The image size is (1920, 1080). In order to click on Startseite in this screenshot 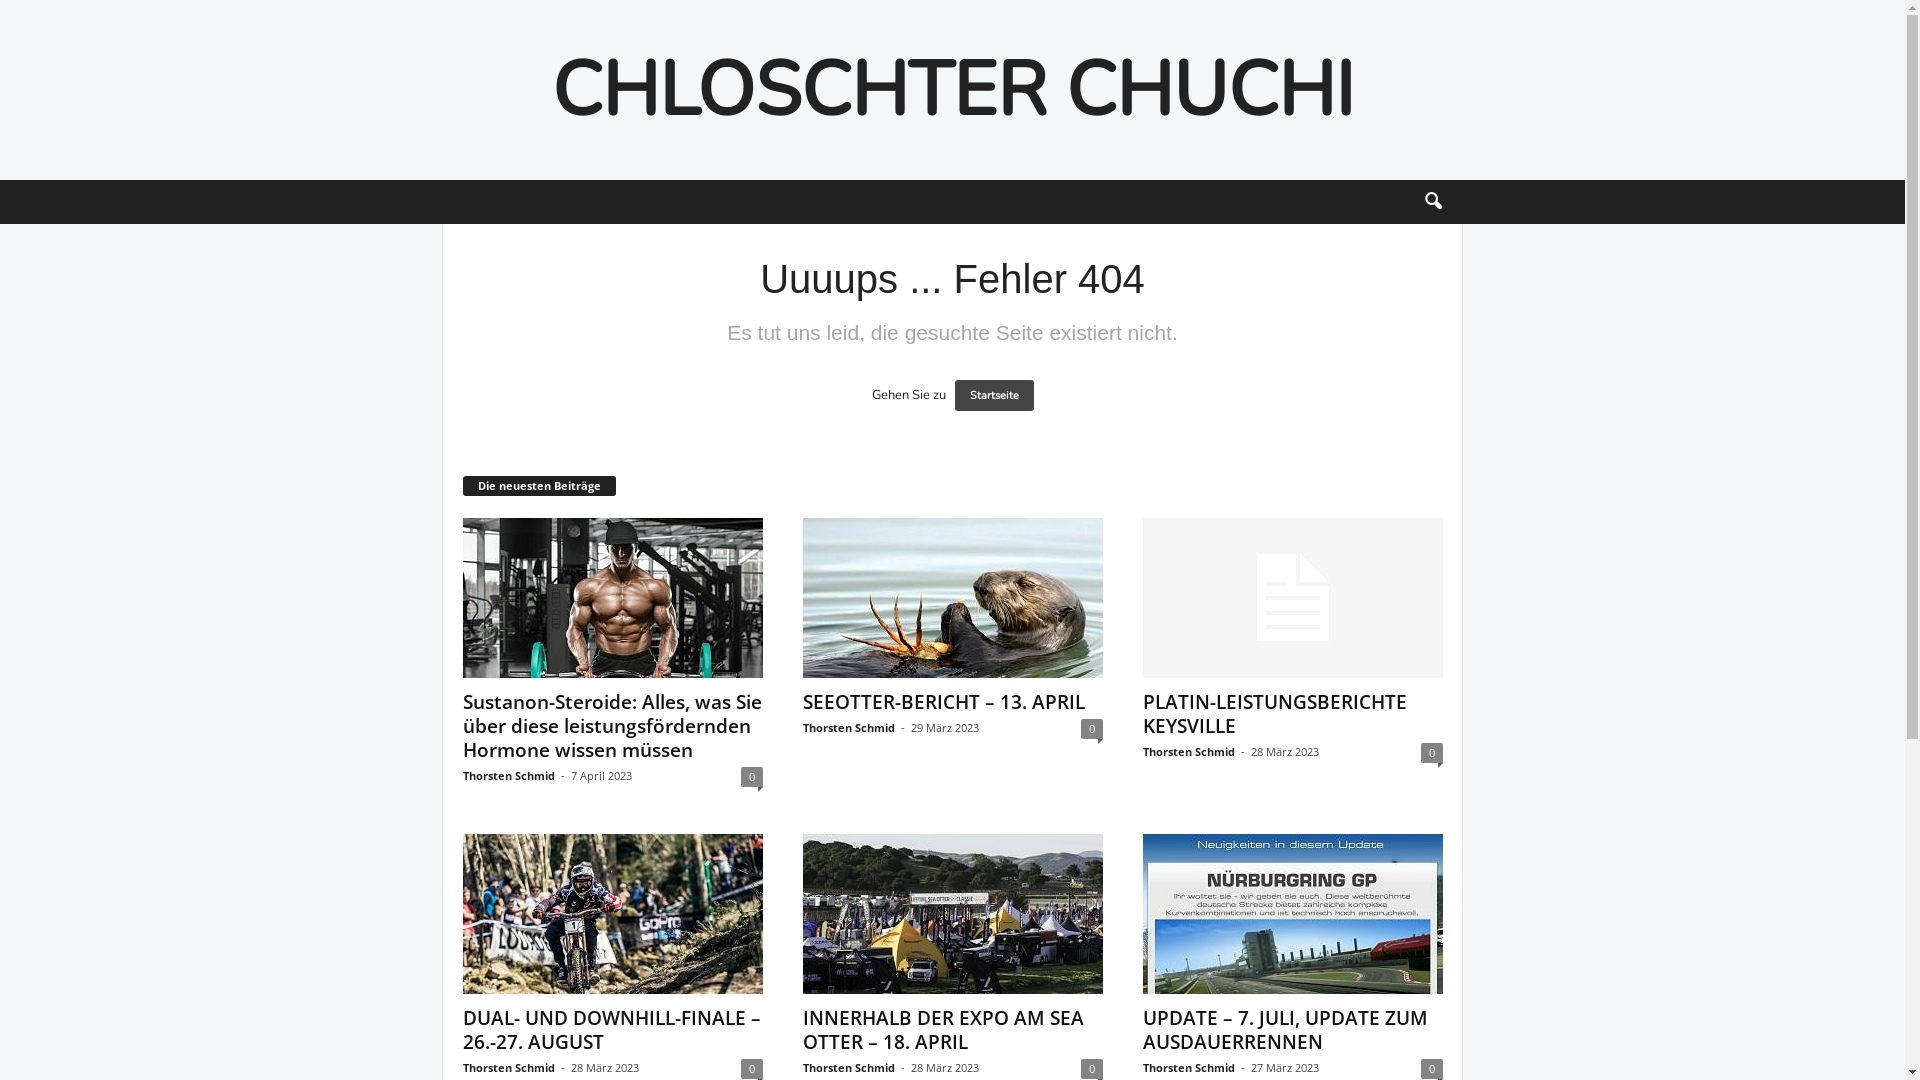, I will do `click(994, 396)`.